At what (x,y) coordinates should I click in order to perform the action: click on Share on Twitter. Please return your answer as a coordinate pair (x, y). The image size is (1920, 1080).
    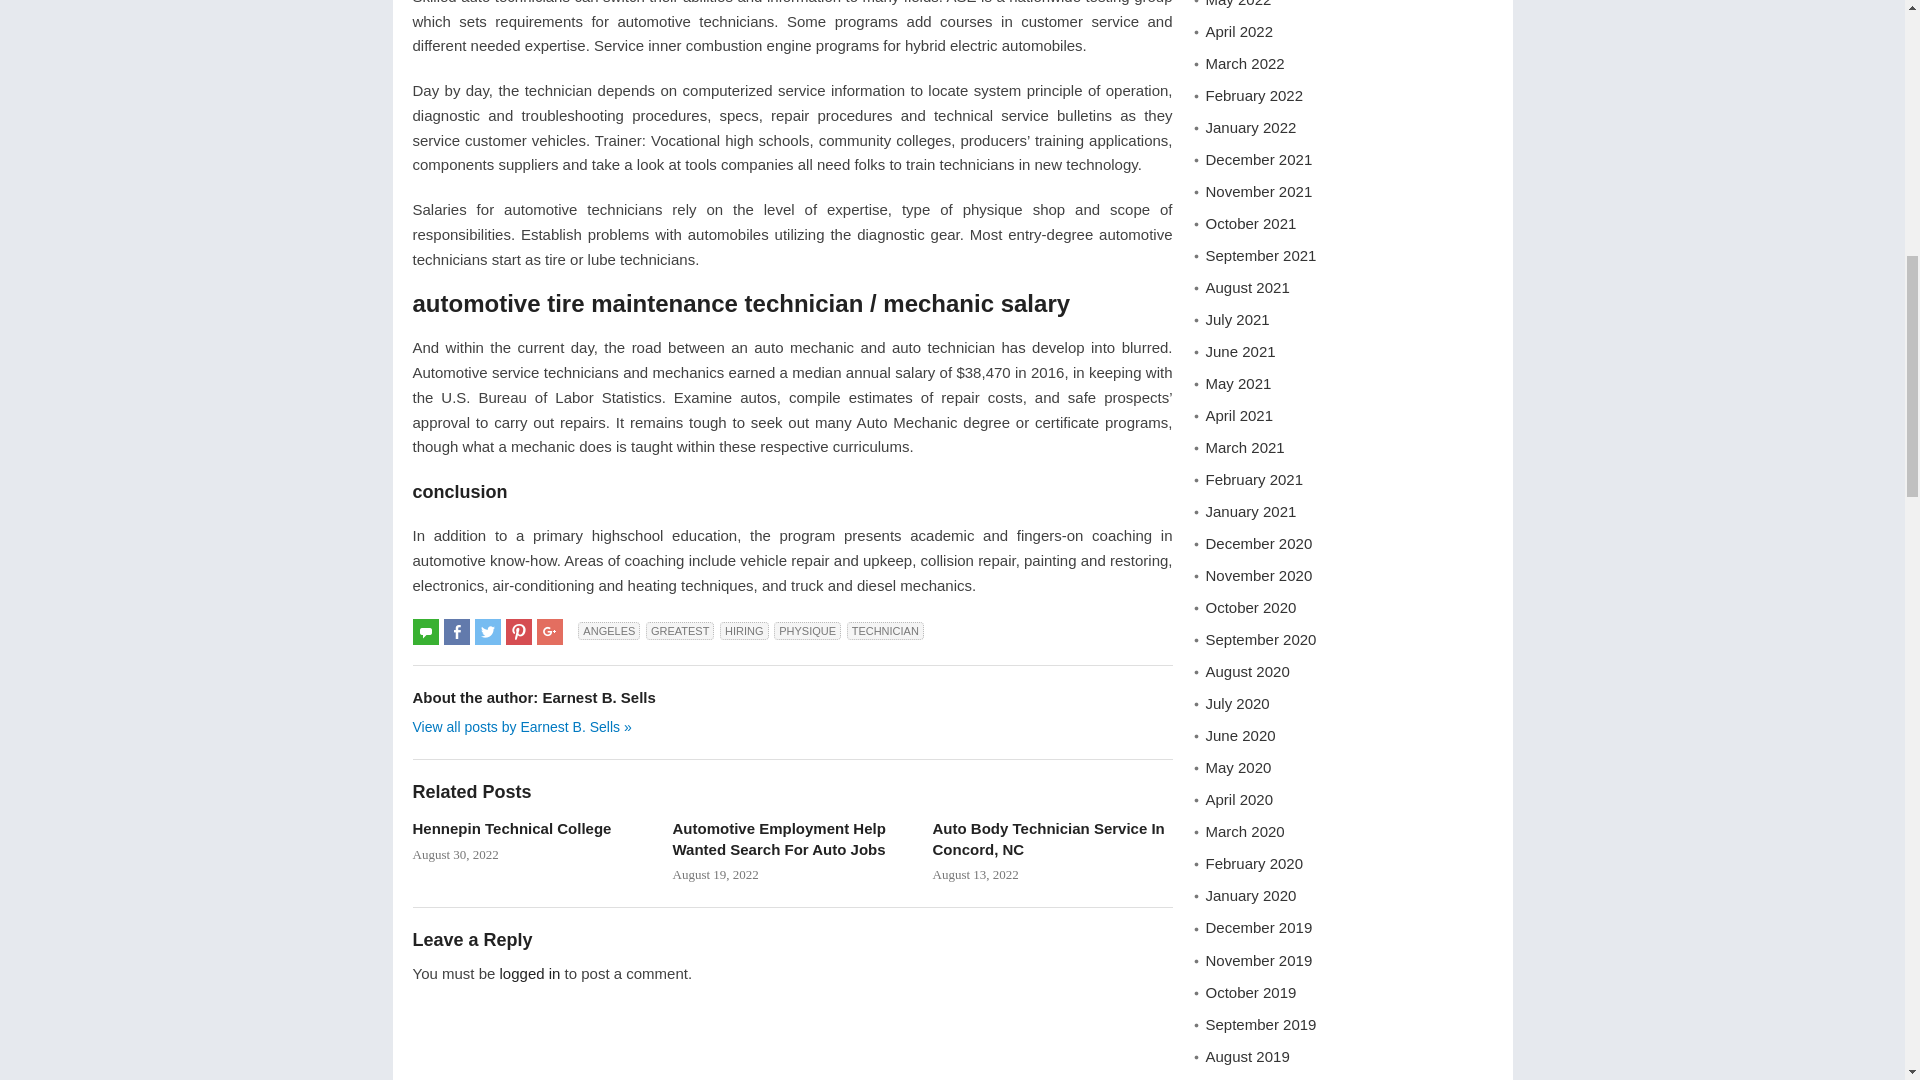
    Looking at the image, I should click on (488, 631).